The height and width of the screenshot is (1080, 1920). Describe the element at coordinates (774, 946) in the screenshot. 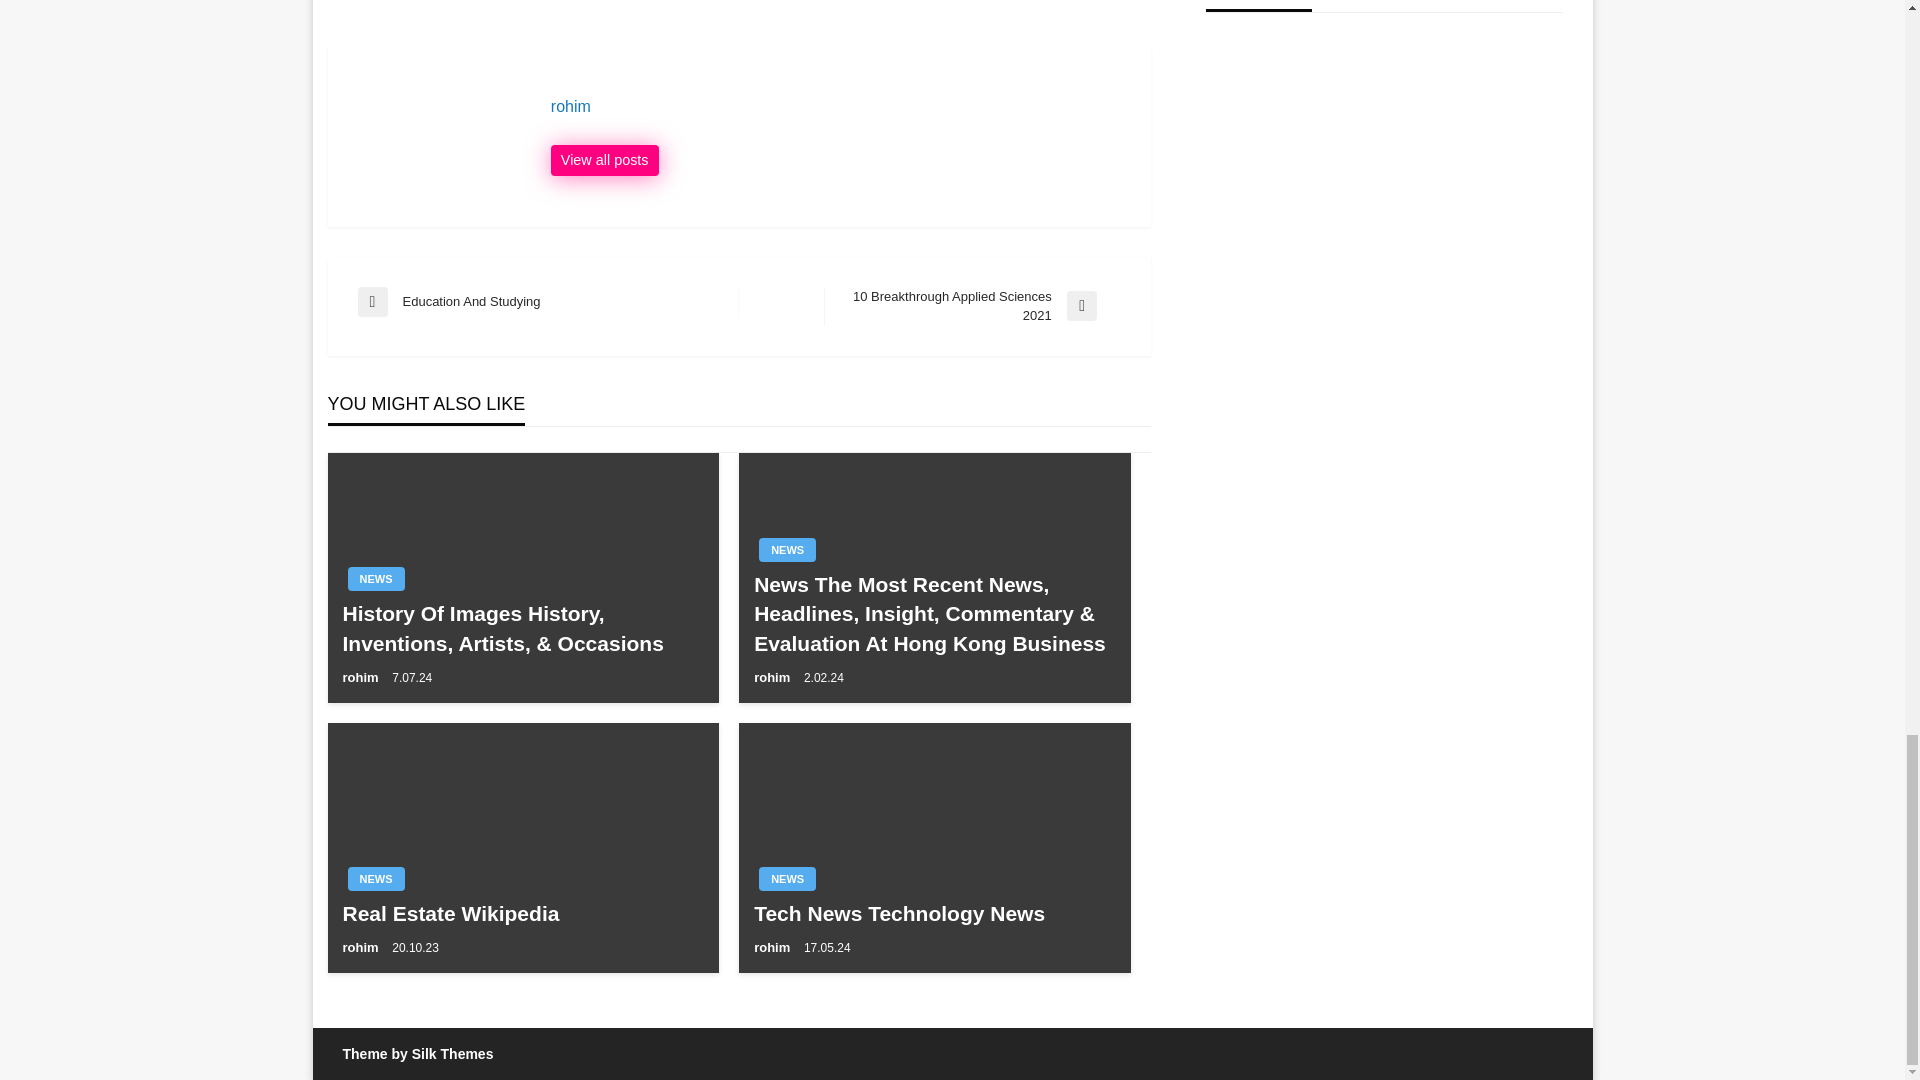

I see `rohim` at that location.